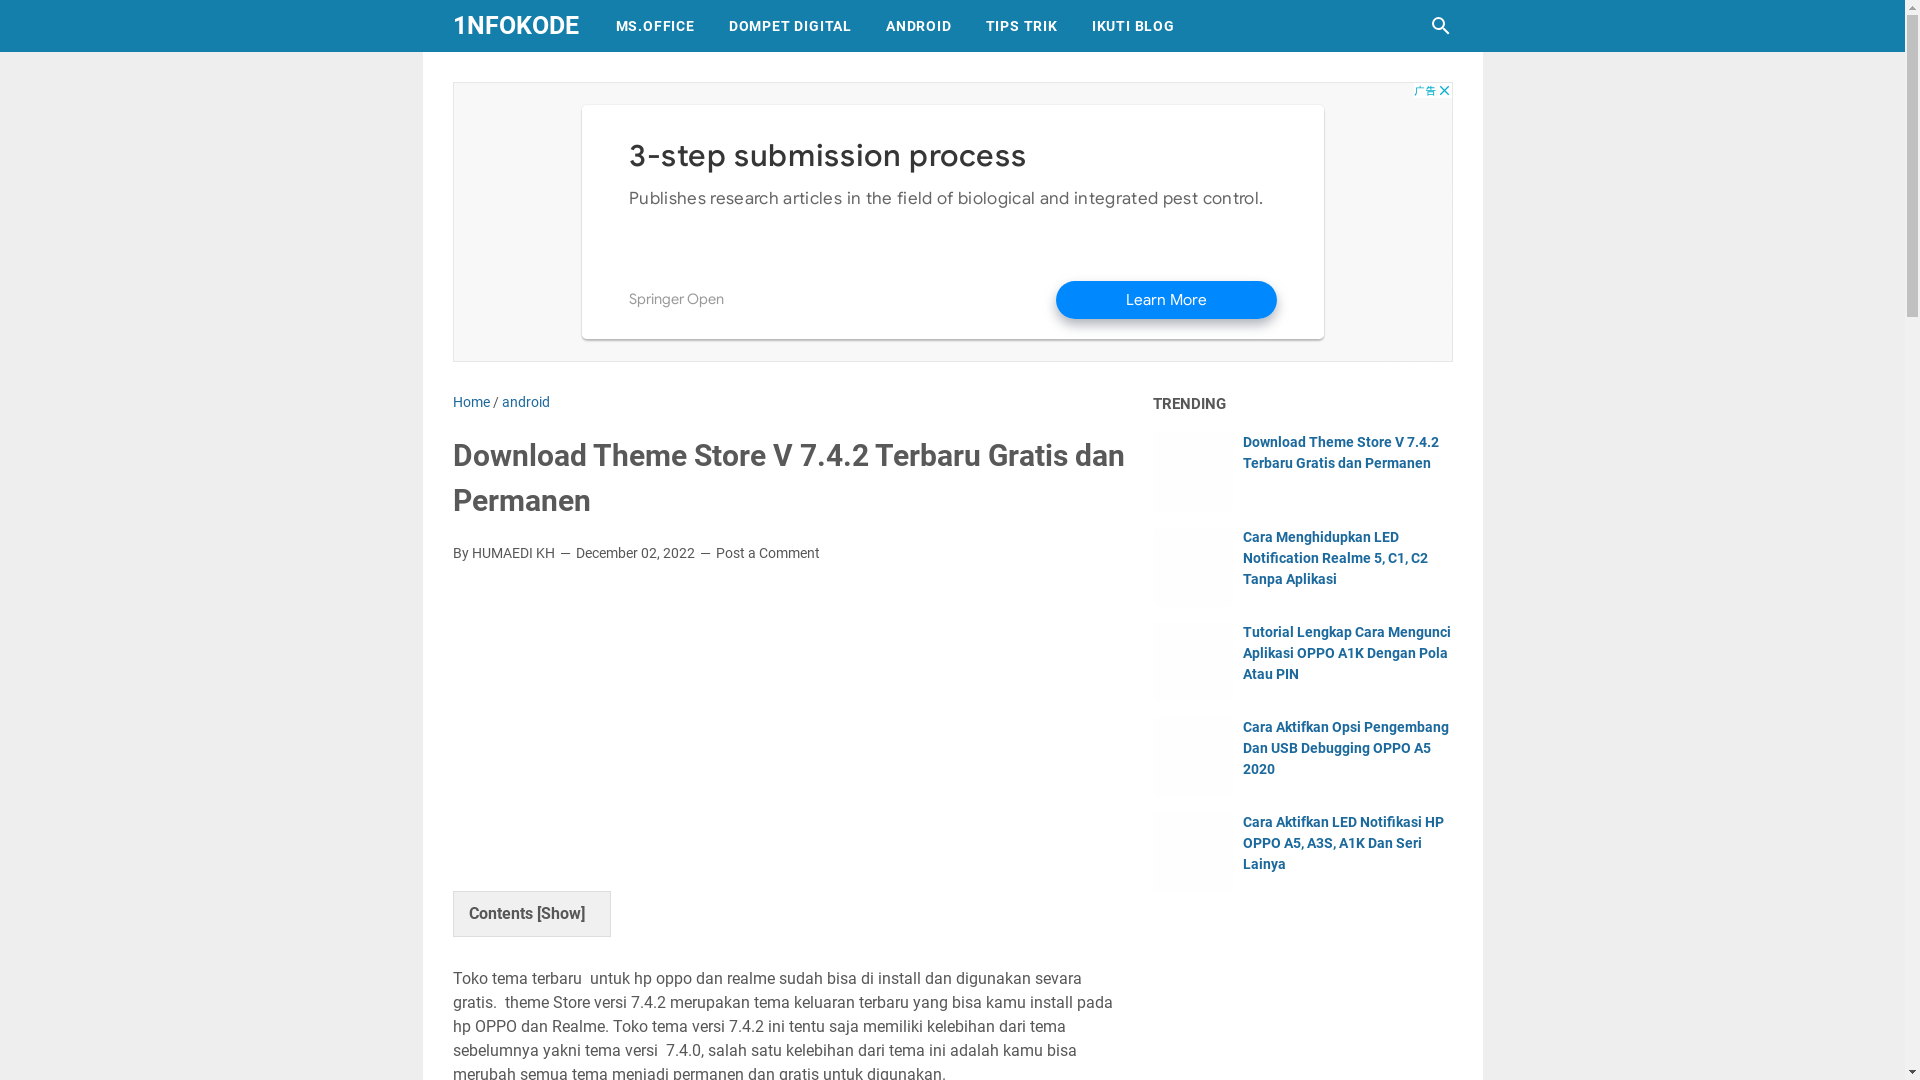 The image size is (1920, 1080). I want to click on Advertisement, so click(952, 222).